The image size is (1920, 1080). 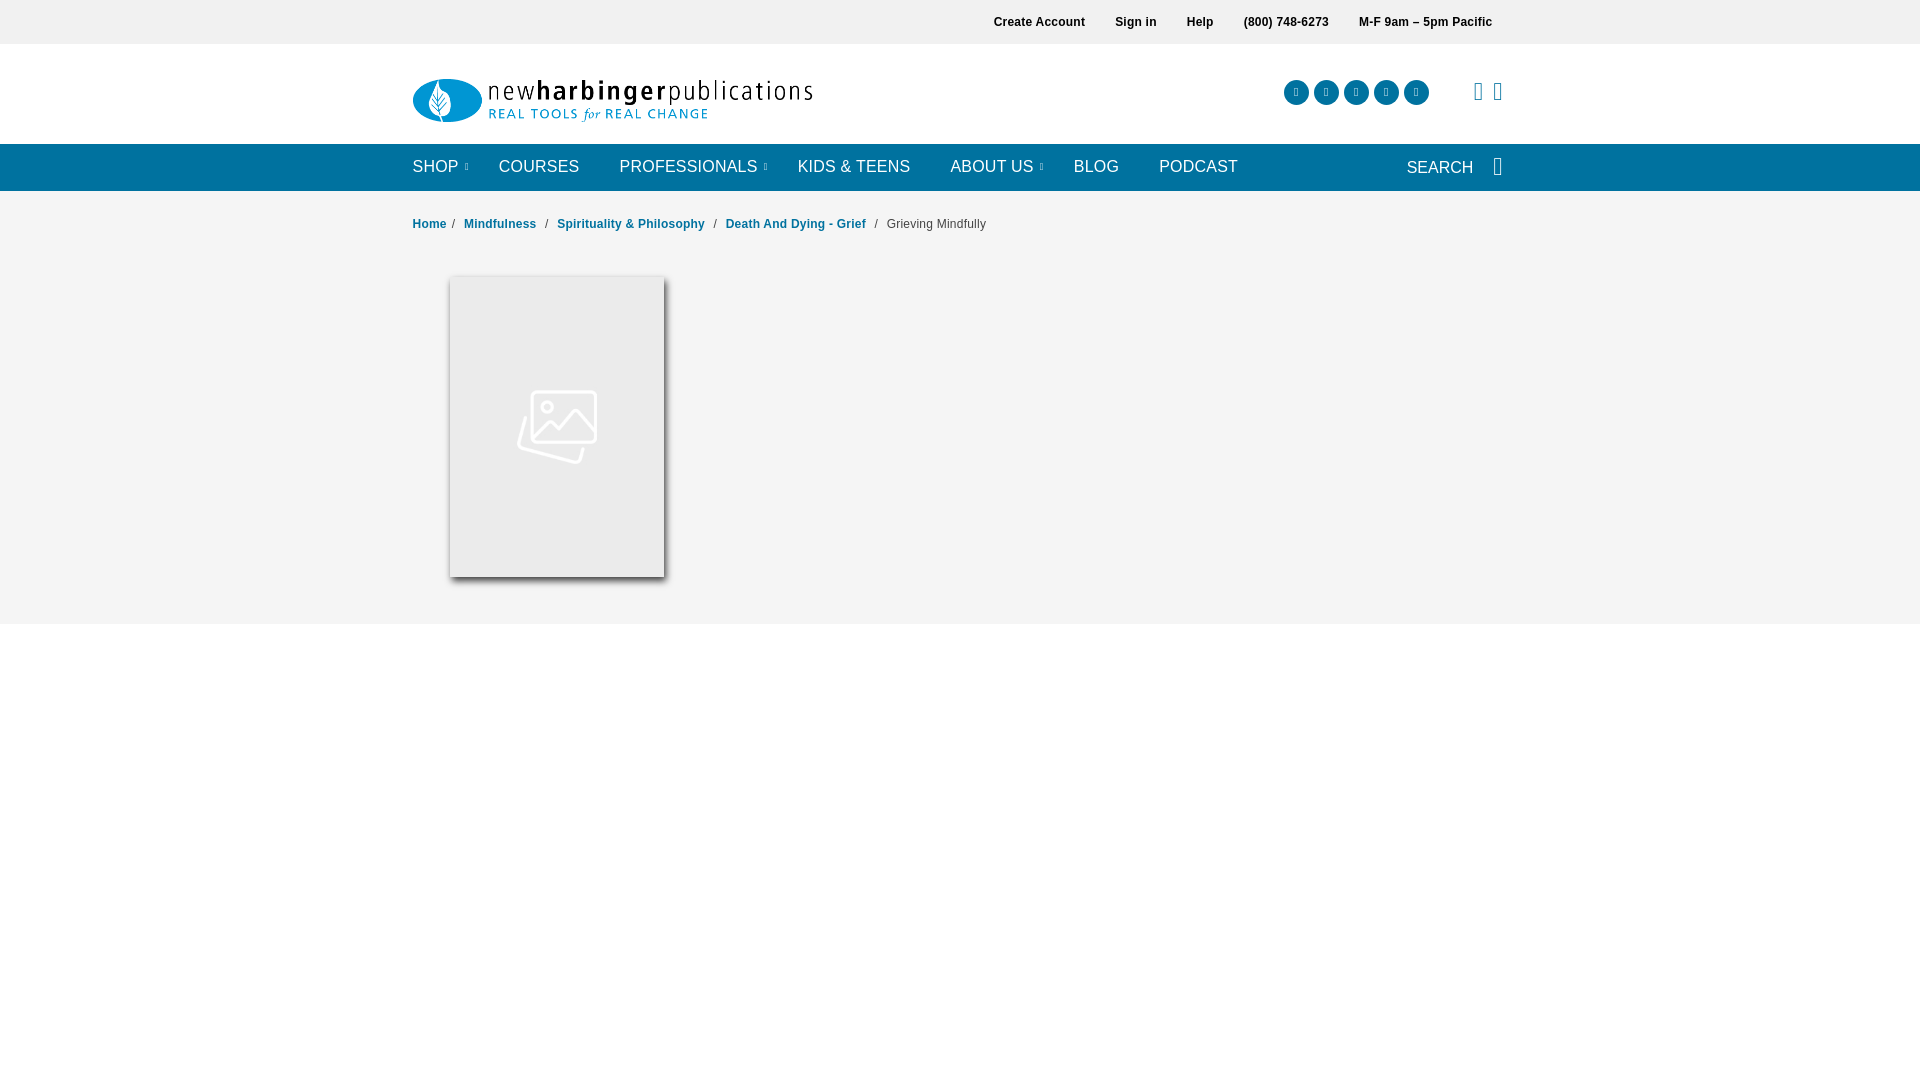 What do you see at coordinates (1135, 22) in the screenshot?
I see `Sign in` at bounding box center [1135, 22].